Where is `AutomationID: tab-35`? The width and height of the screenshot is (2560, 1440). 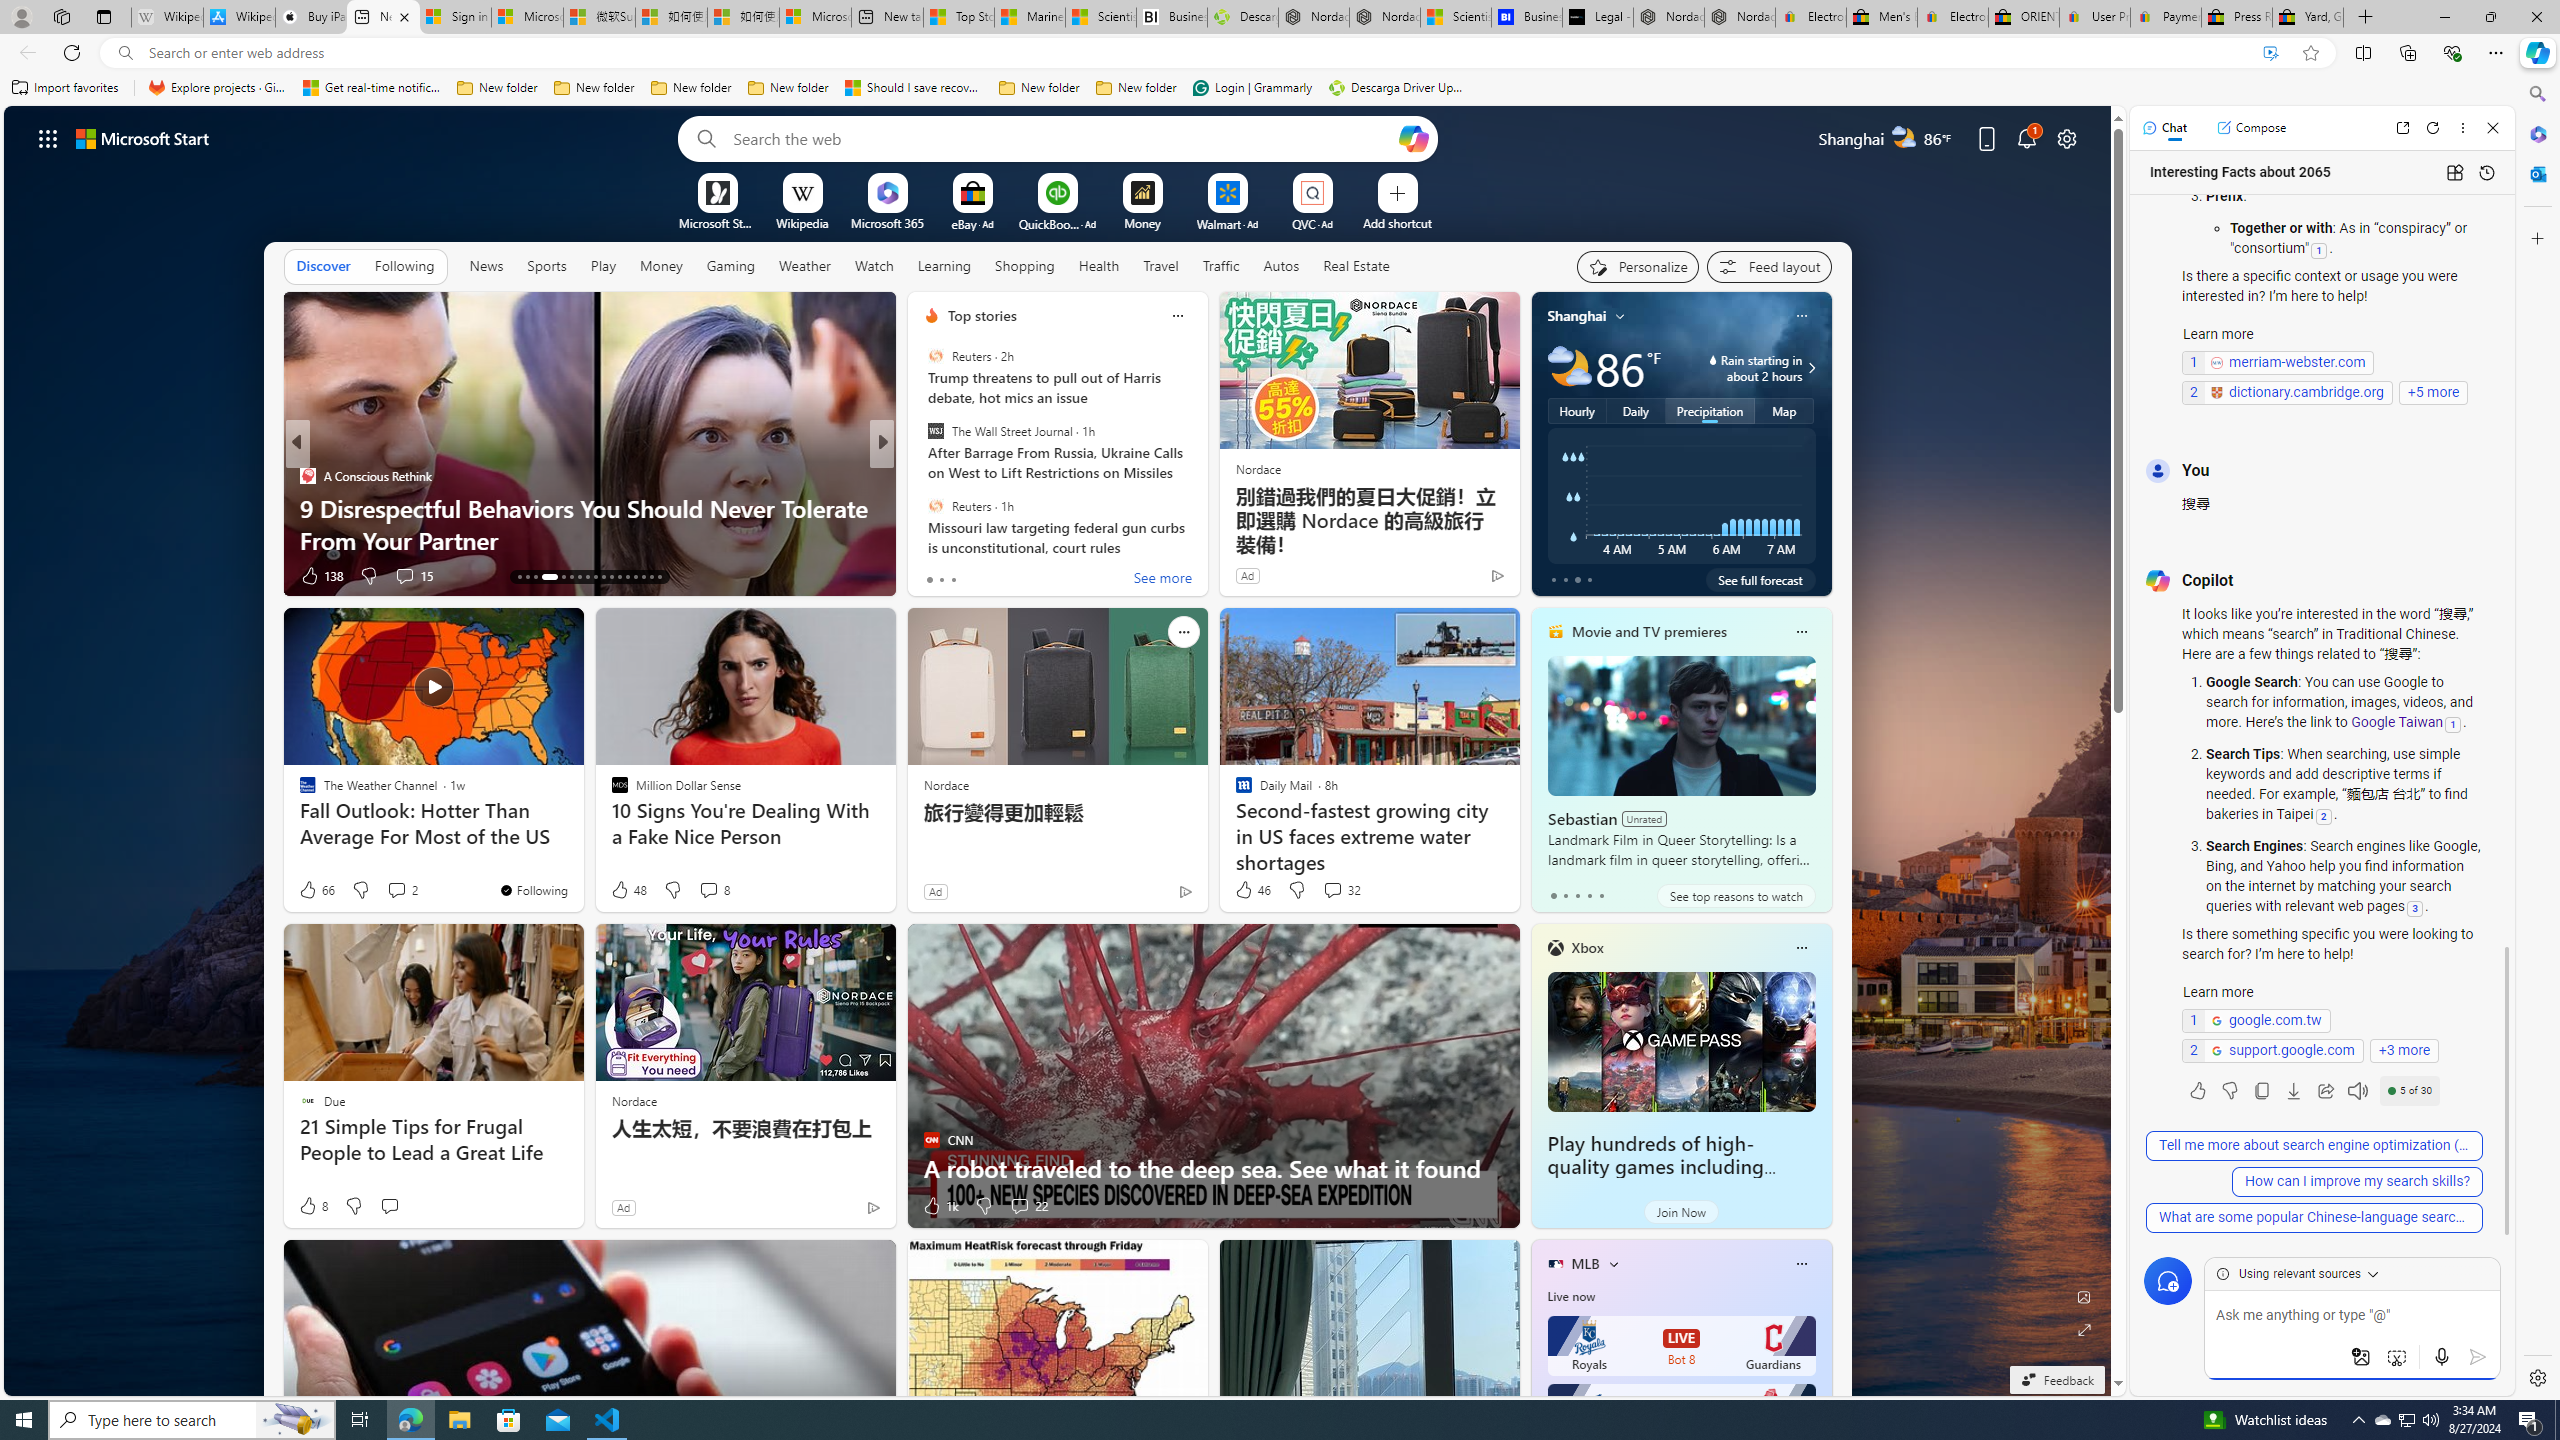
AutomationID: tab-35 is located at coordinates (644, 577).